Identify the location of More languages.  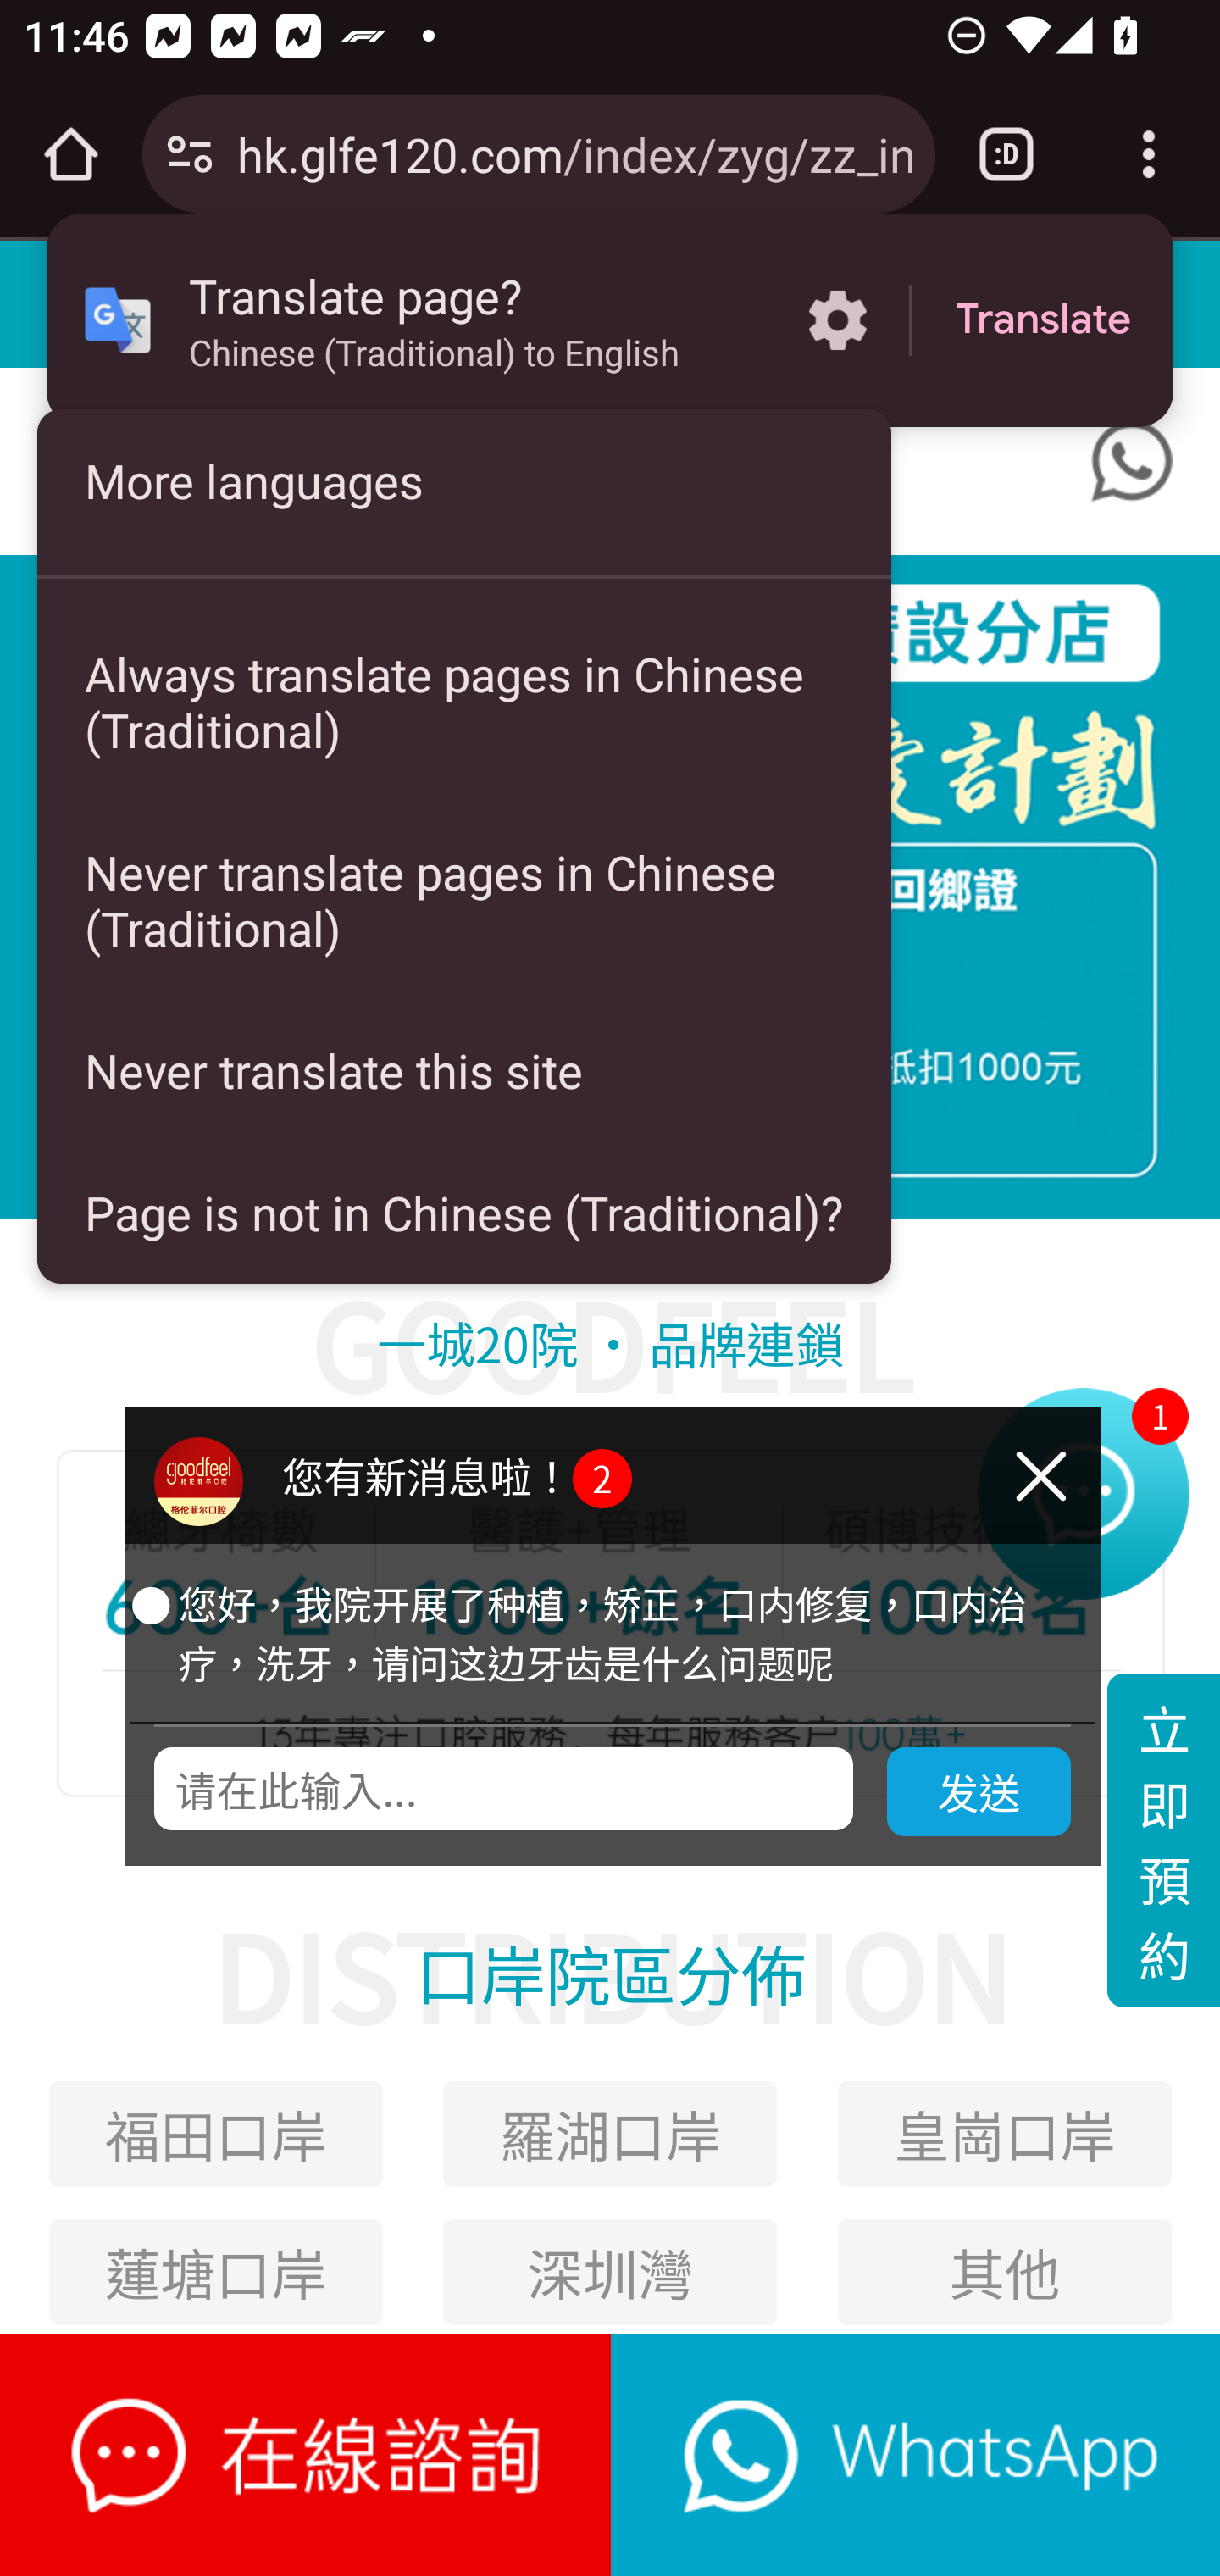
(464, 480).